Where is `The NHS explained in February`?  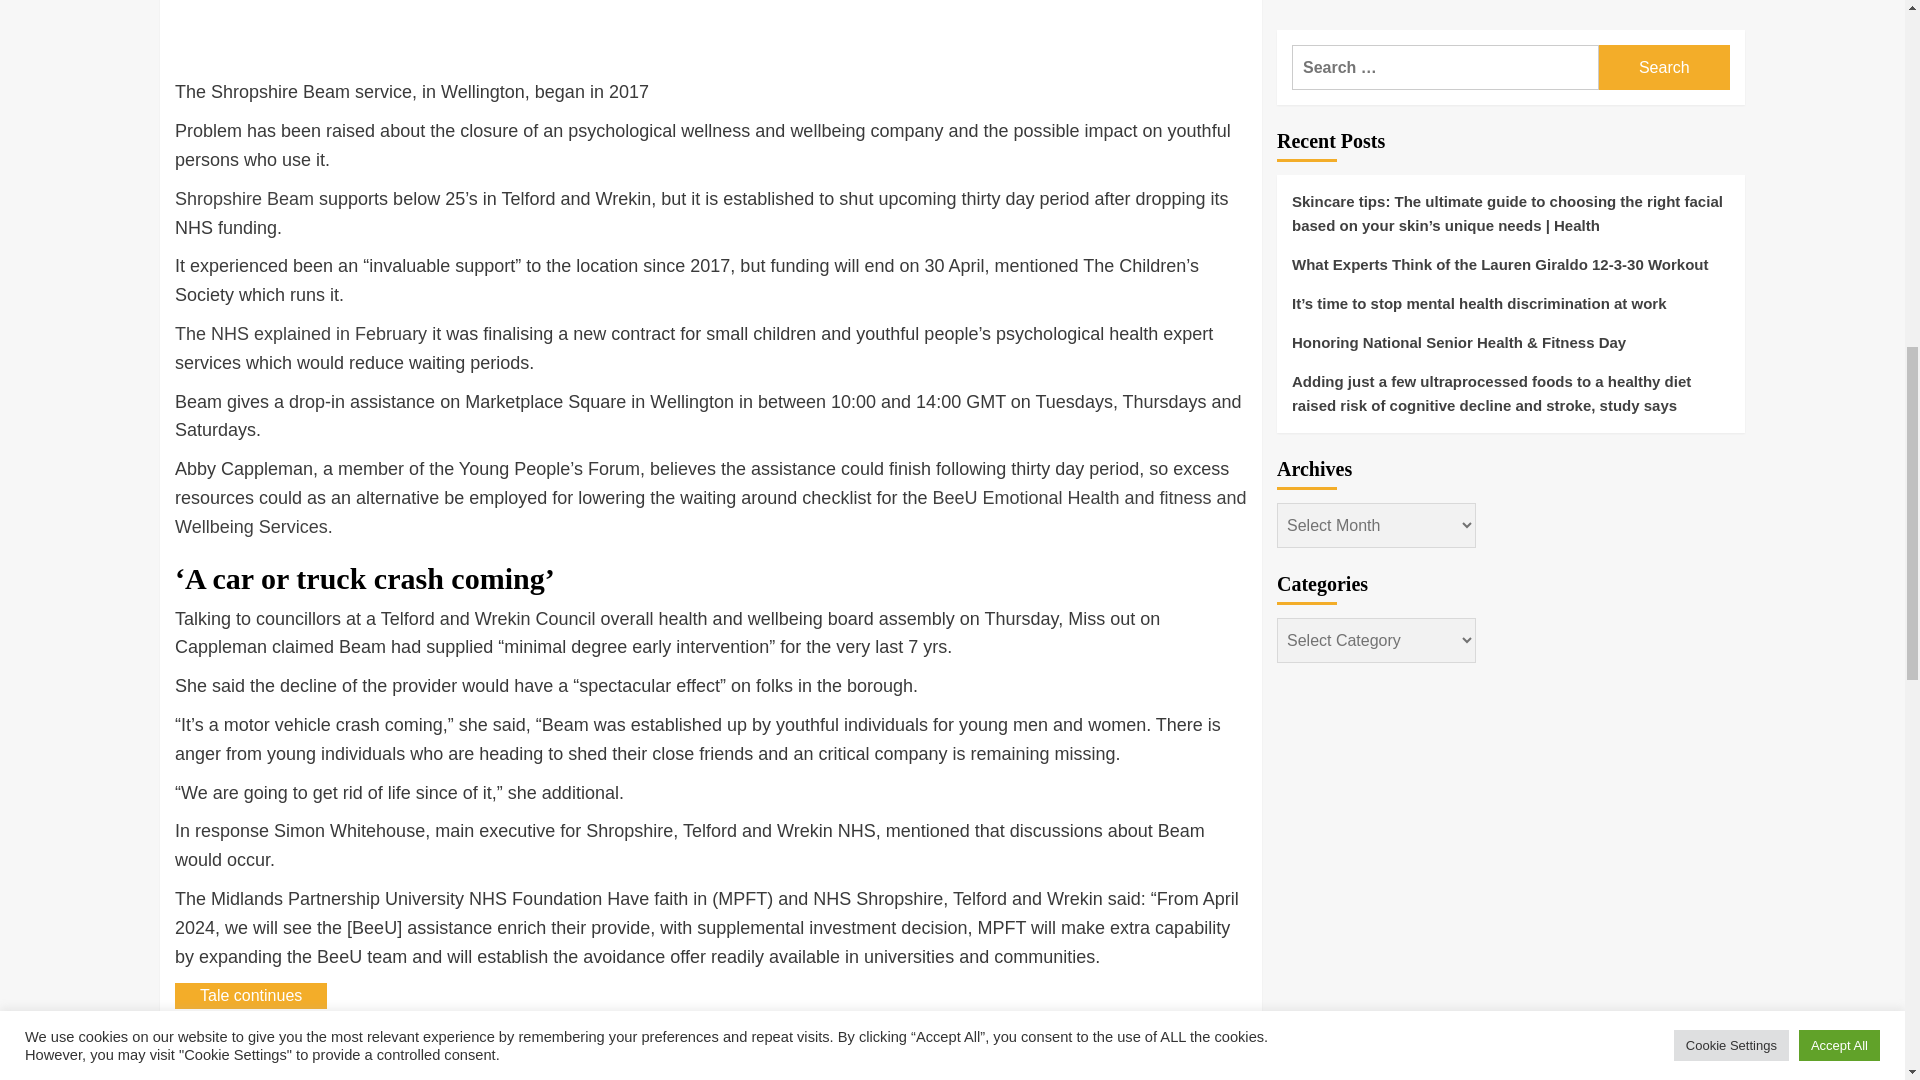
The NHS explained in February is located at coordinates (300, 334).